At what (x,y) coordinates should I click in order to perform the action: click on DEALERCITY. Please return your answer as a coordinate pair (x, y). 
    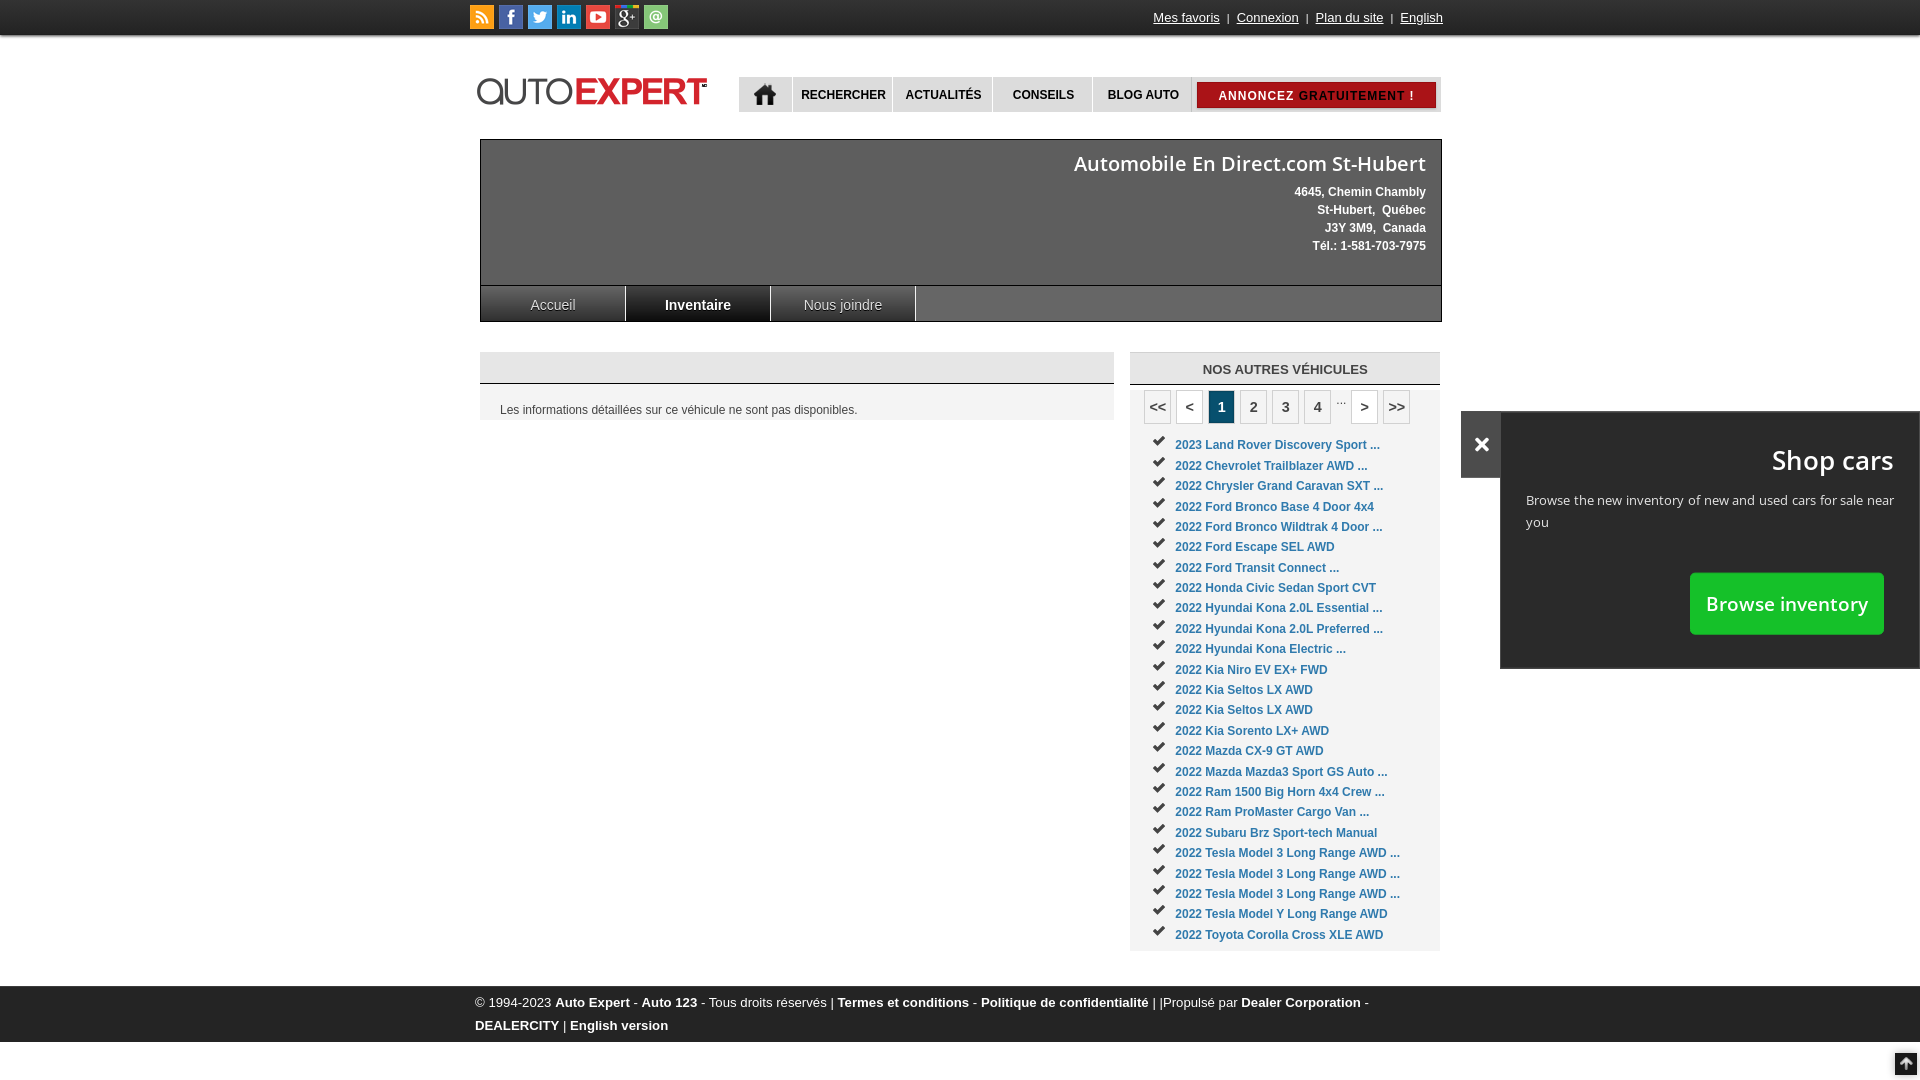
    Looking at the image, I should click on (517, 1025).